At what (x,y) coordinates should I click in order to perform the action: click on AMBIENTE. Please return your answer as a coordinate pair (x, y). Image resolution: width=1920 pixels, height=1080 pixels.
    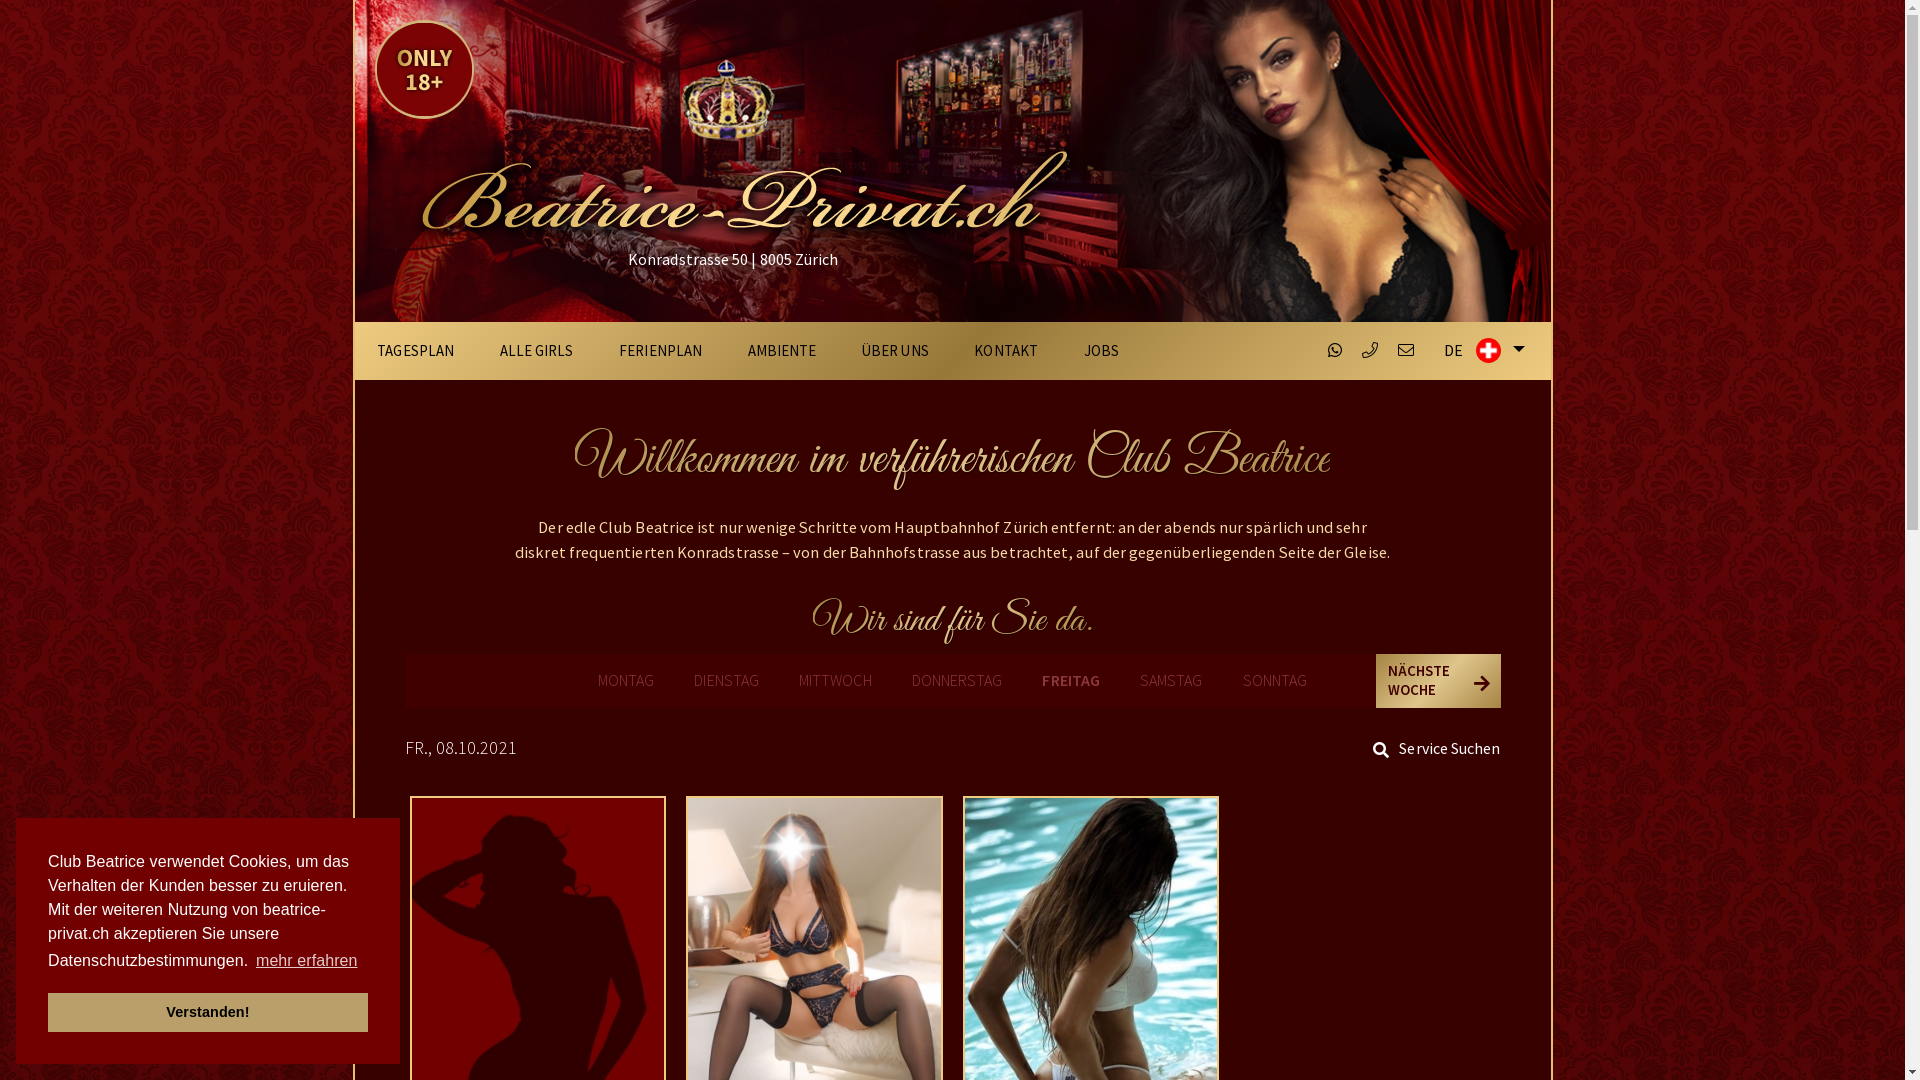
    Looking at the image, I should click on (782, 351).